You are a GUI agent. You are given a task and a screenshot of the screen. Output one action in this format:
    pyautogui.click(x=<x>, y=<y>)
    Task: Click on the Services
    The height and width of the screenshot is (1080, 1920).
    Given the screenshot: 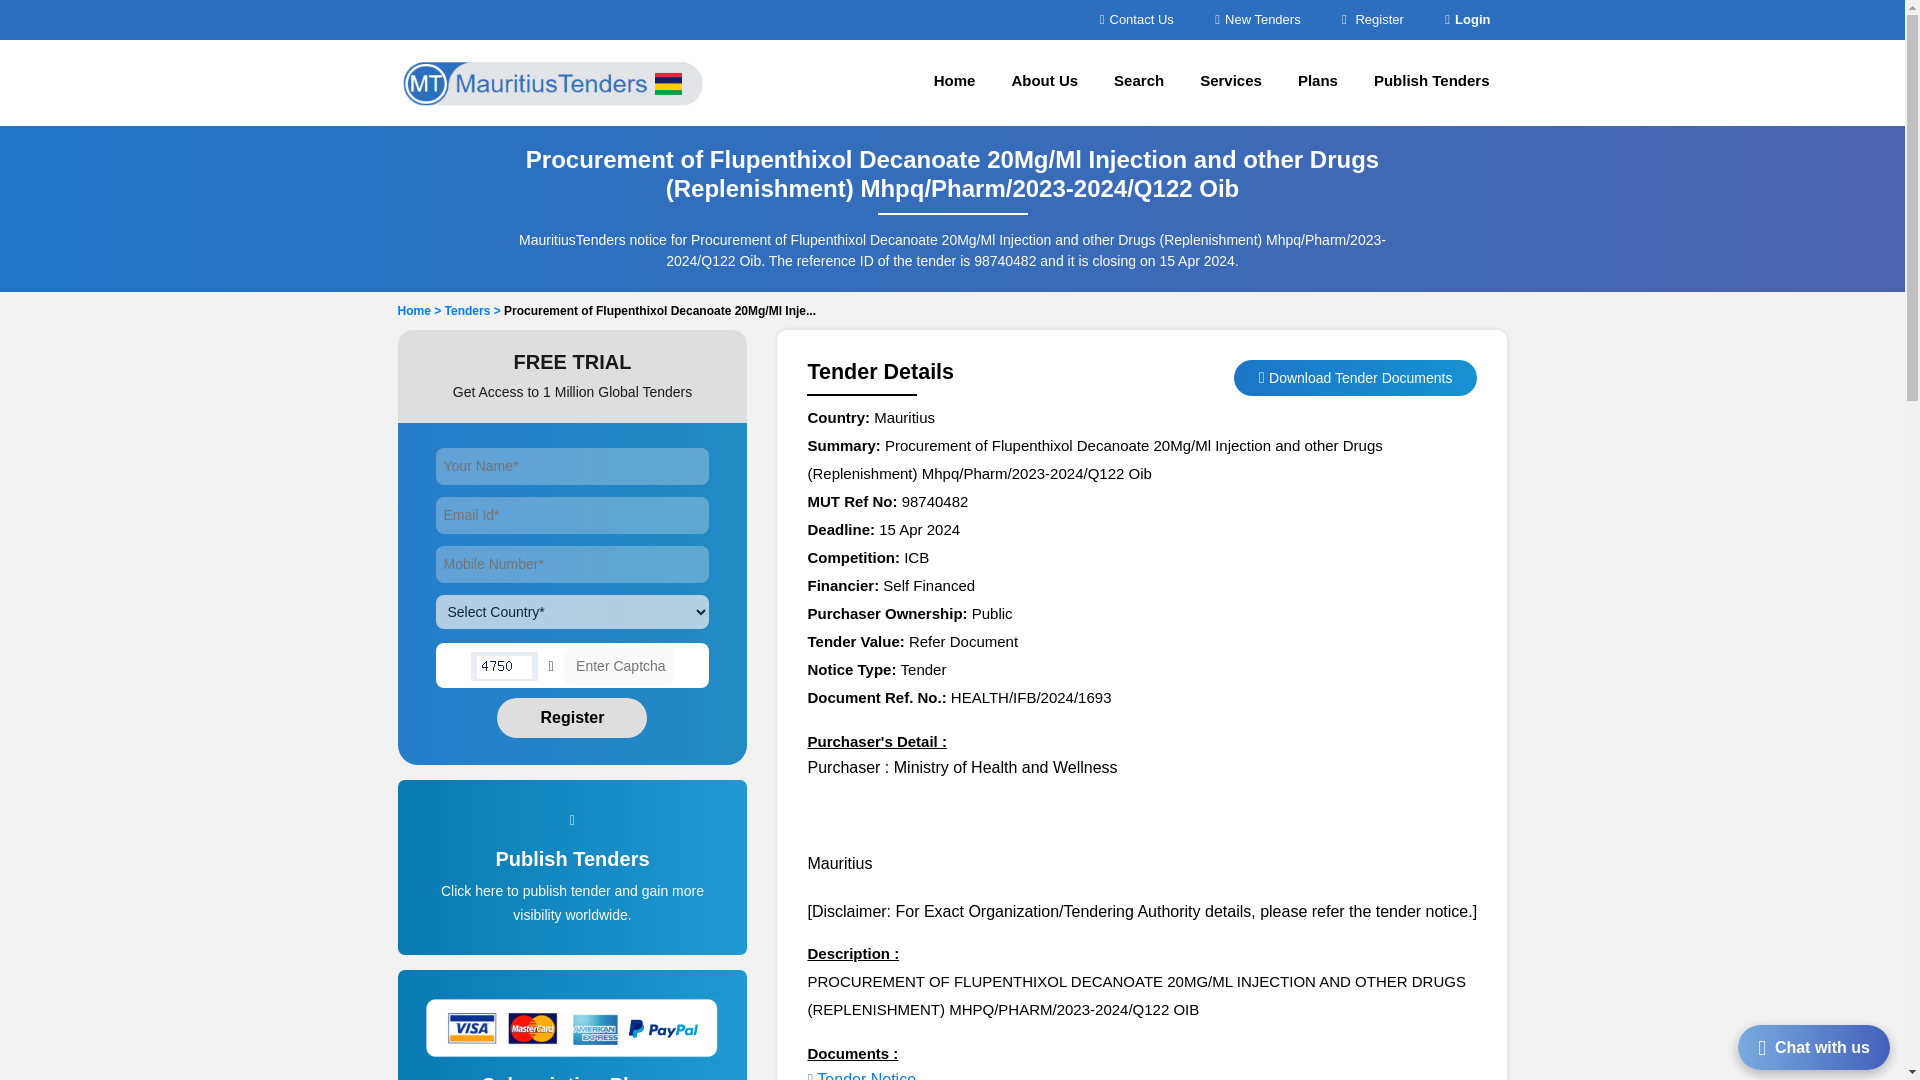 What is the action you would take?
    pyautogui.click(x=1231, y=82)
    